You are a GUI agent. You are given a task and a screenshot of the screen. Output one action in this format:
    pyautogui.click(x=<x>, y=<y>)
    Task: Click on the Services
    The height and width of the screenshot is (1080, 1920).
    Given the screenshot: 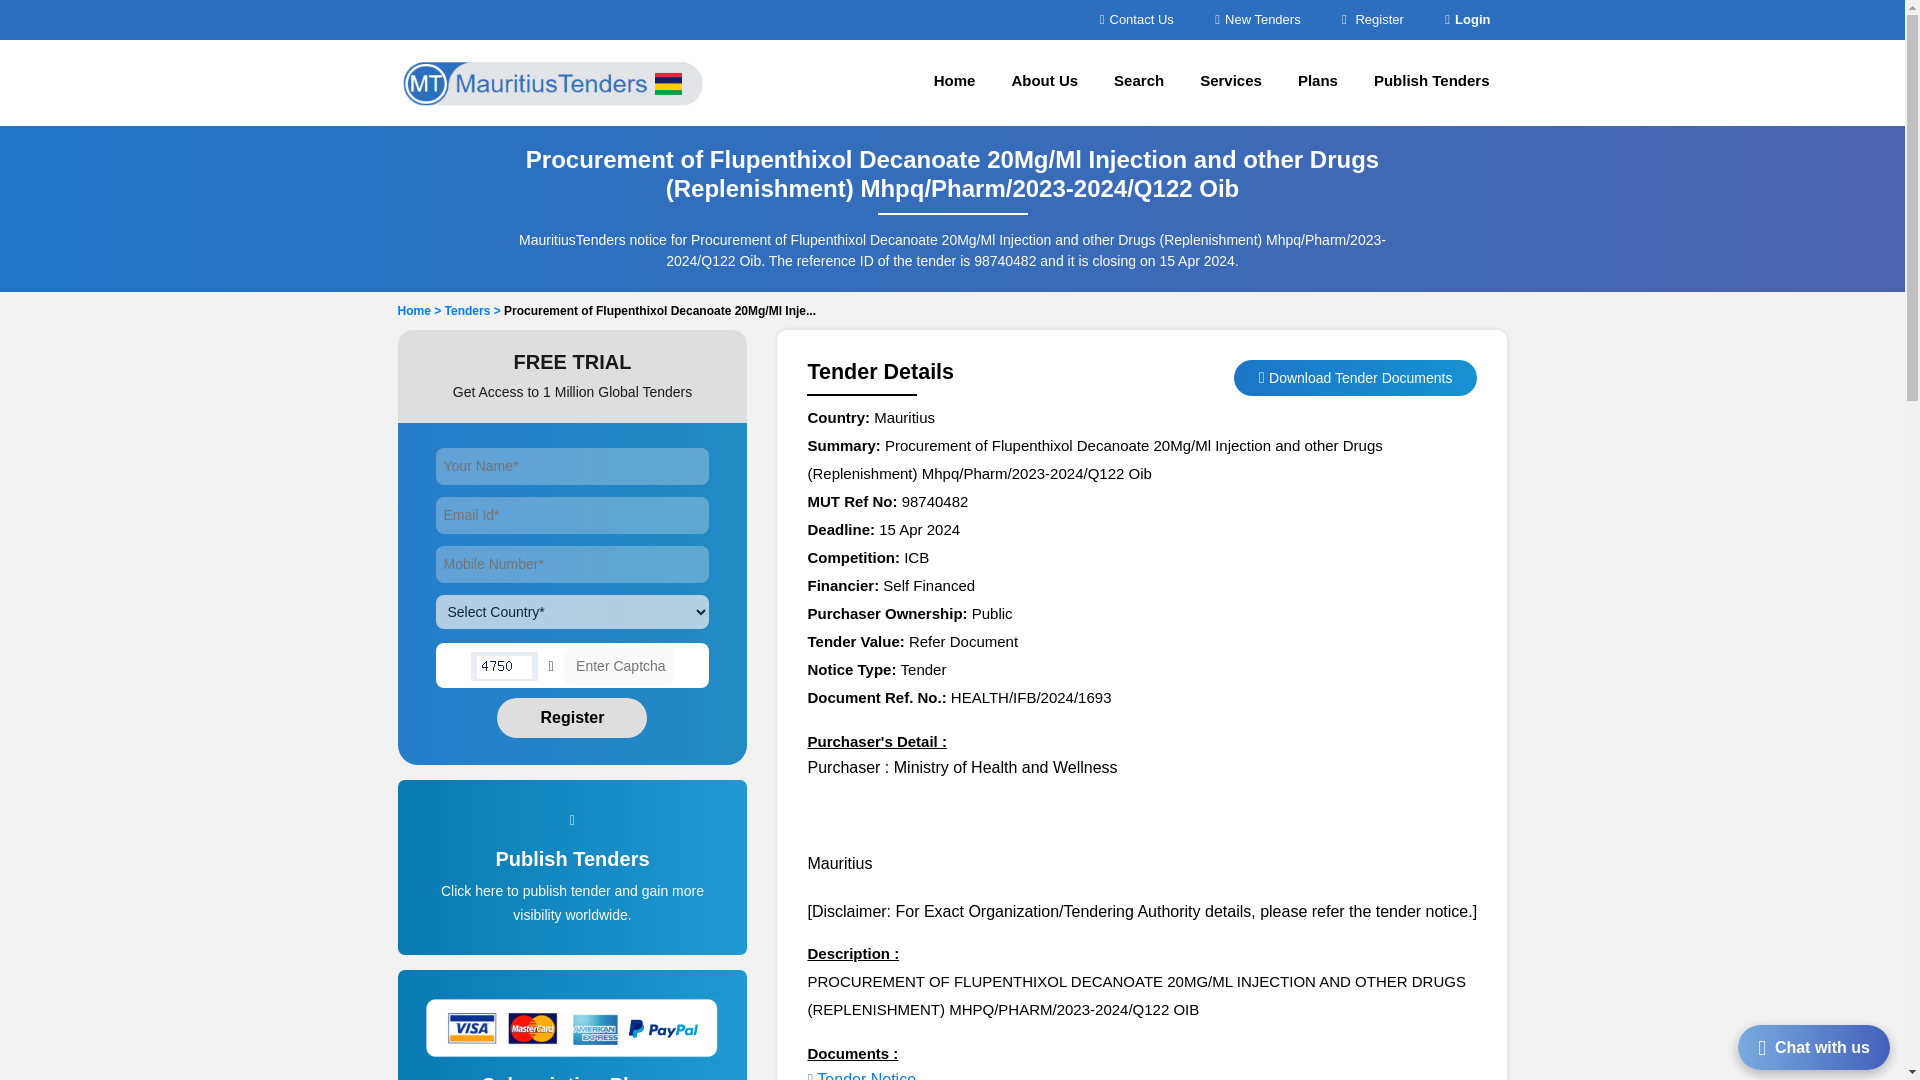 What is the action you would take?
    pyautogui.click(x=1231, y=82)
    